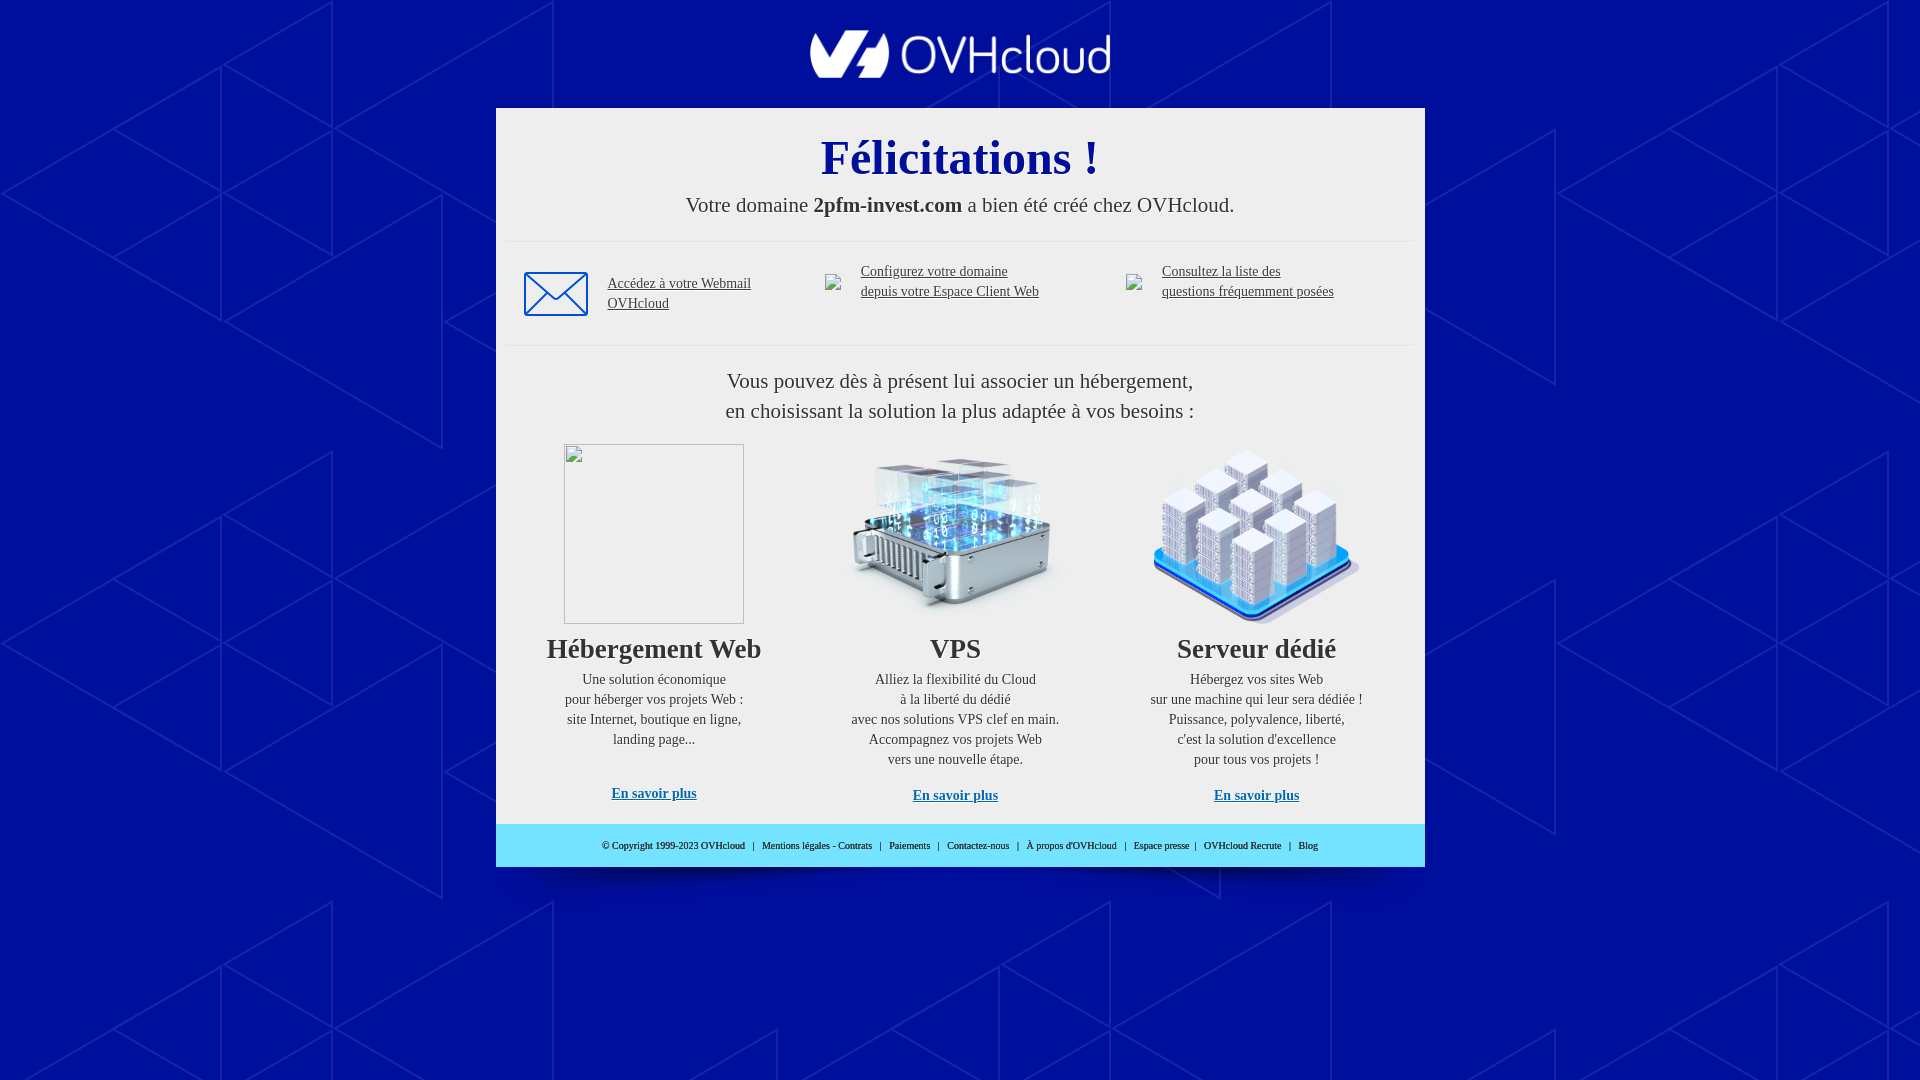 Image resolution: width=1920 pixels, height=1080 pixels. What do you see at coordinates (1242, 846) in the screenshot?
I see `OVHcloud Recrute` at bounding box center [1242, 846].